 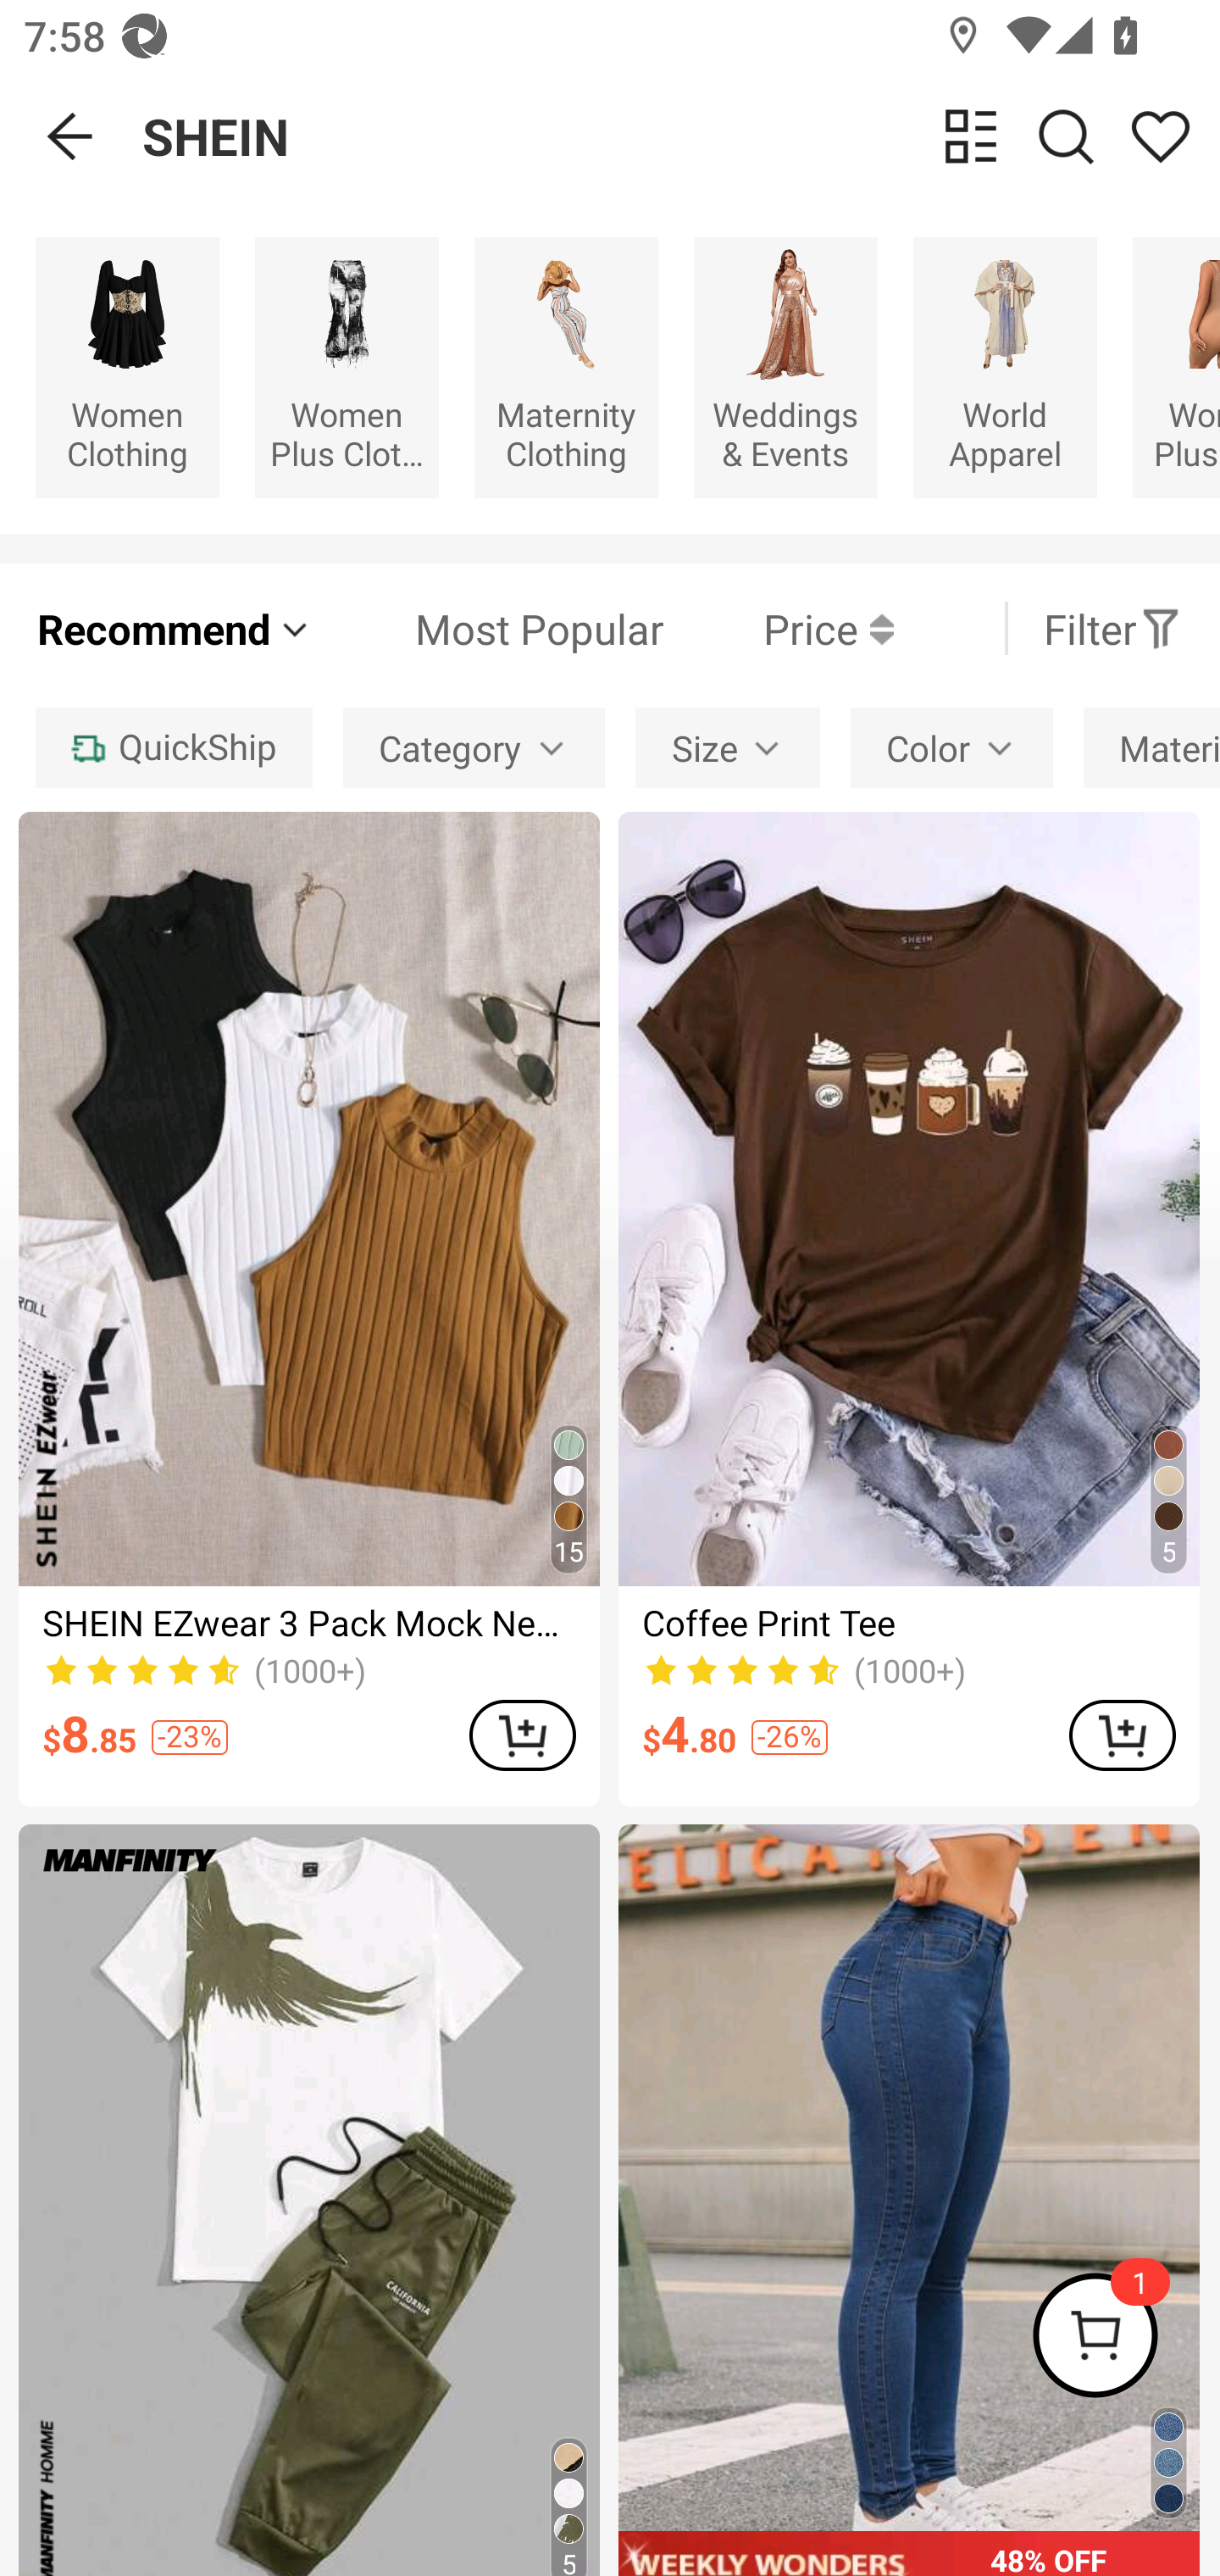 What do you see at coordinates (779, 628) in the screenshot?
I see `Price` at bounding box center [779, 628].